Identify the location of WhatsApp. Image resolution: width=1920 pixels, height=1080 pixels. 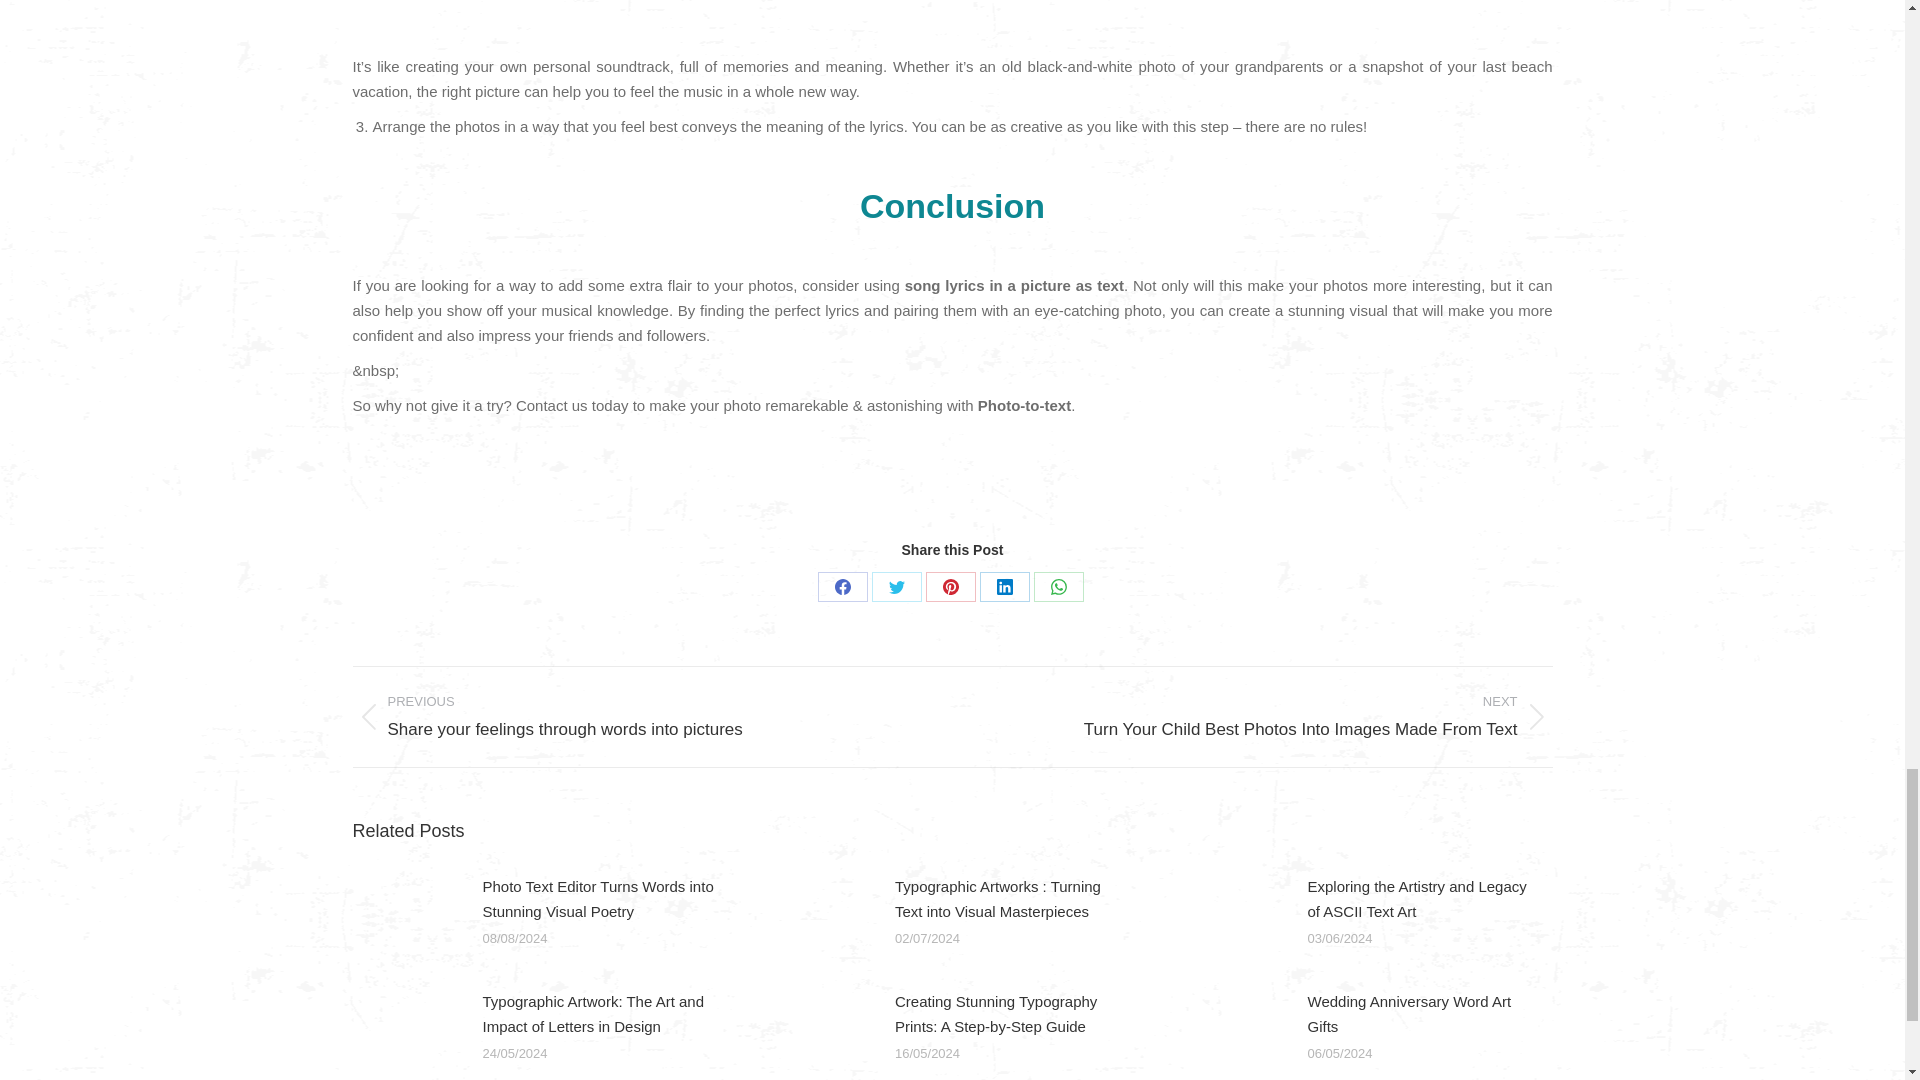
(1059, 586).